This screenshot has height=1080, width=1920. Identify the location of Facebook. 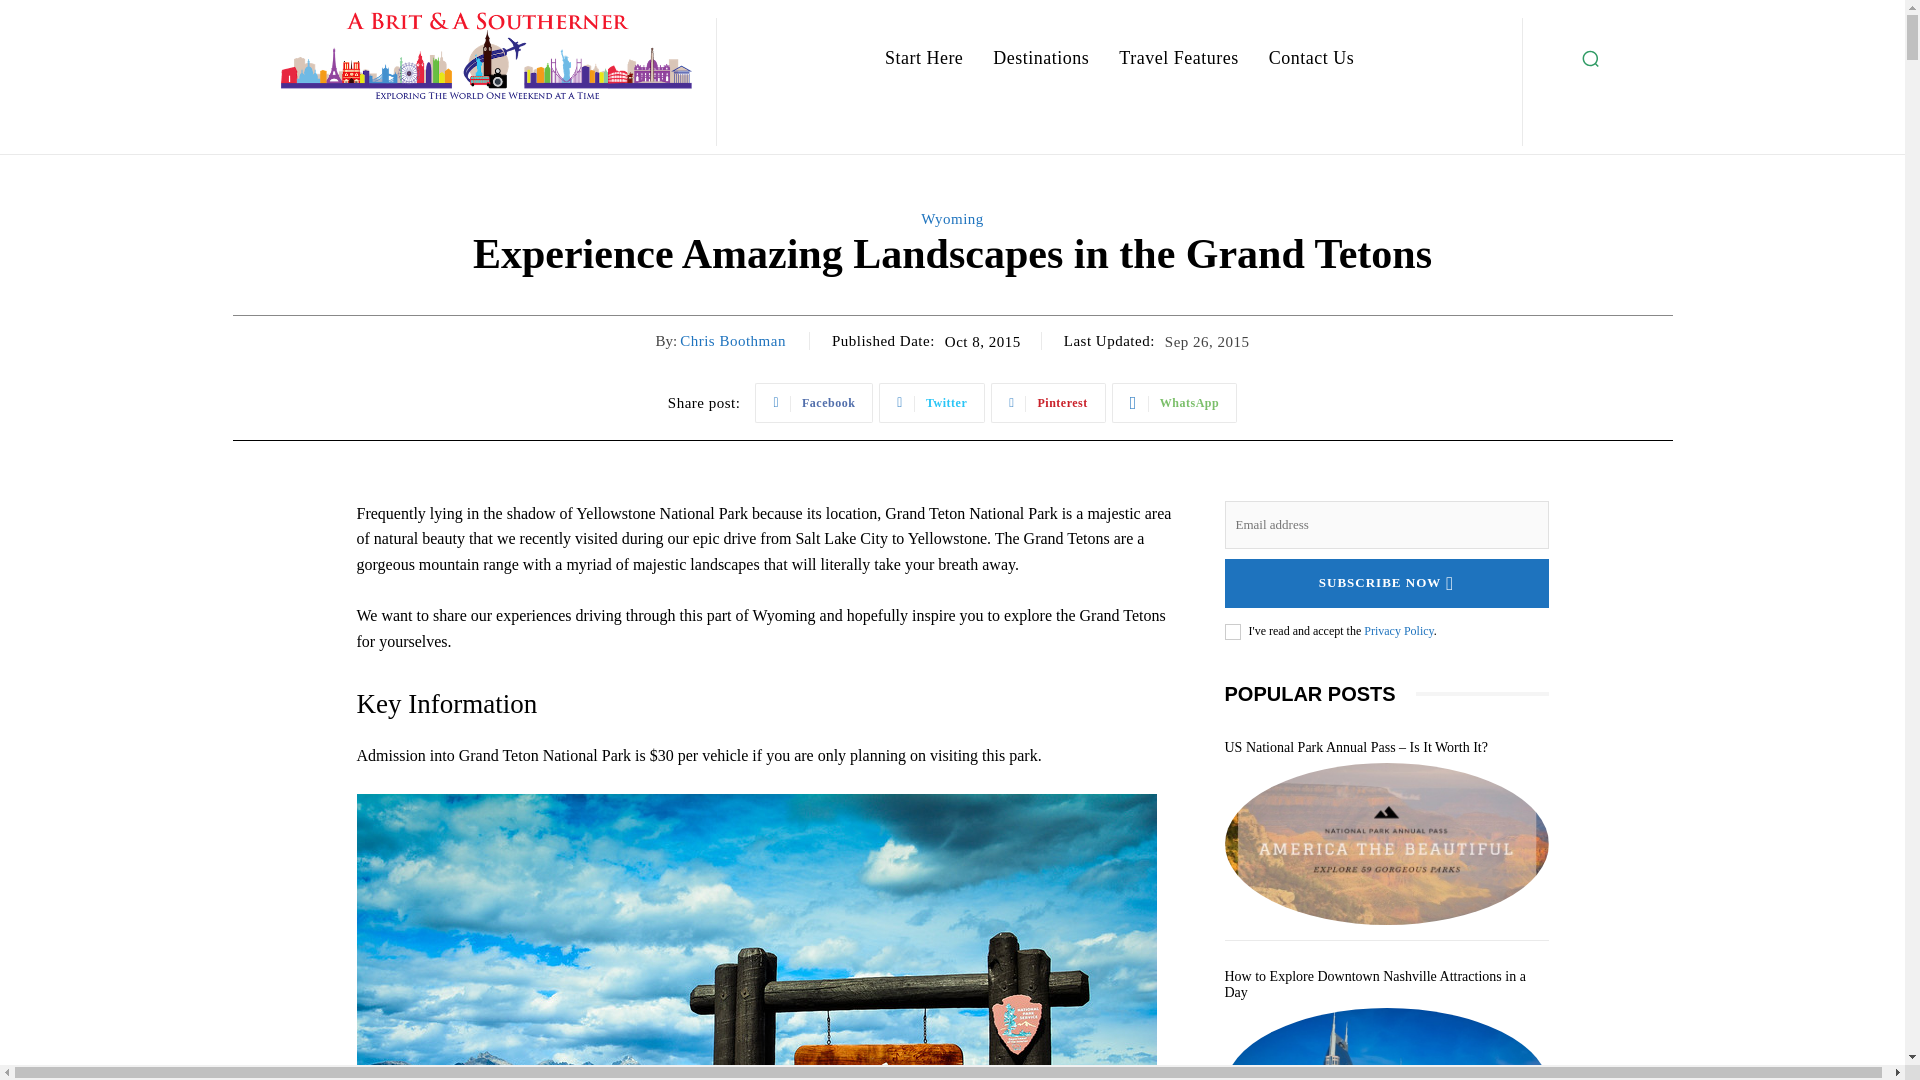
(814, 403).